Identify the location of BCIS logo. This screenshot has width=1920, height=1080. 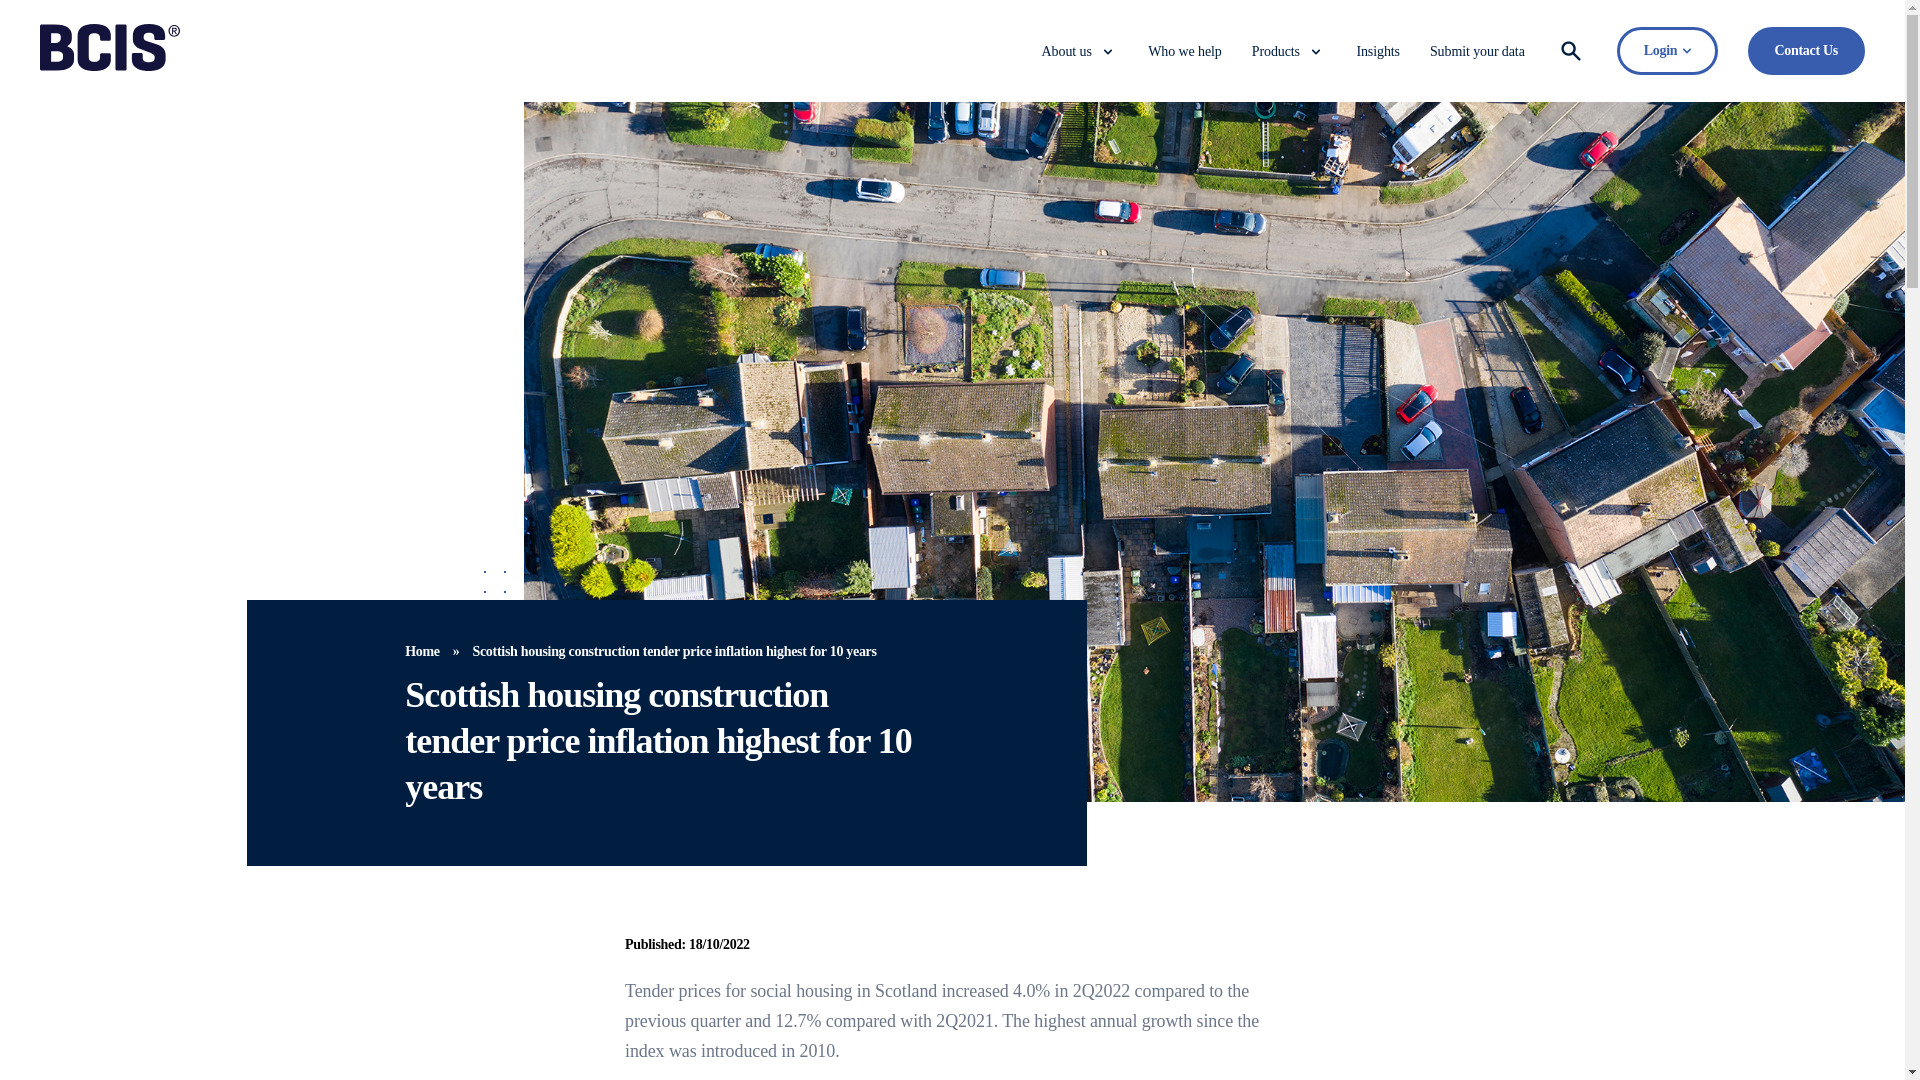
(110, 66).